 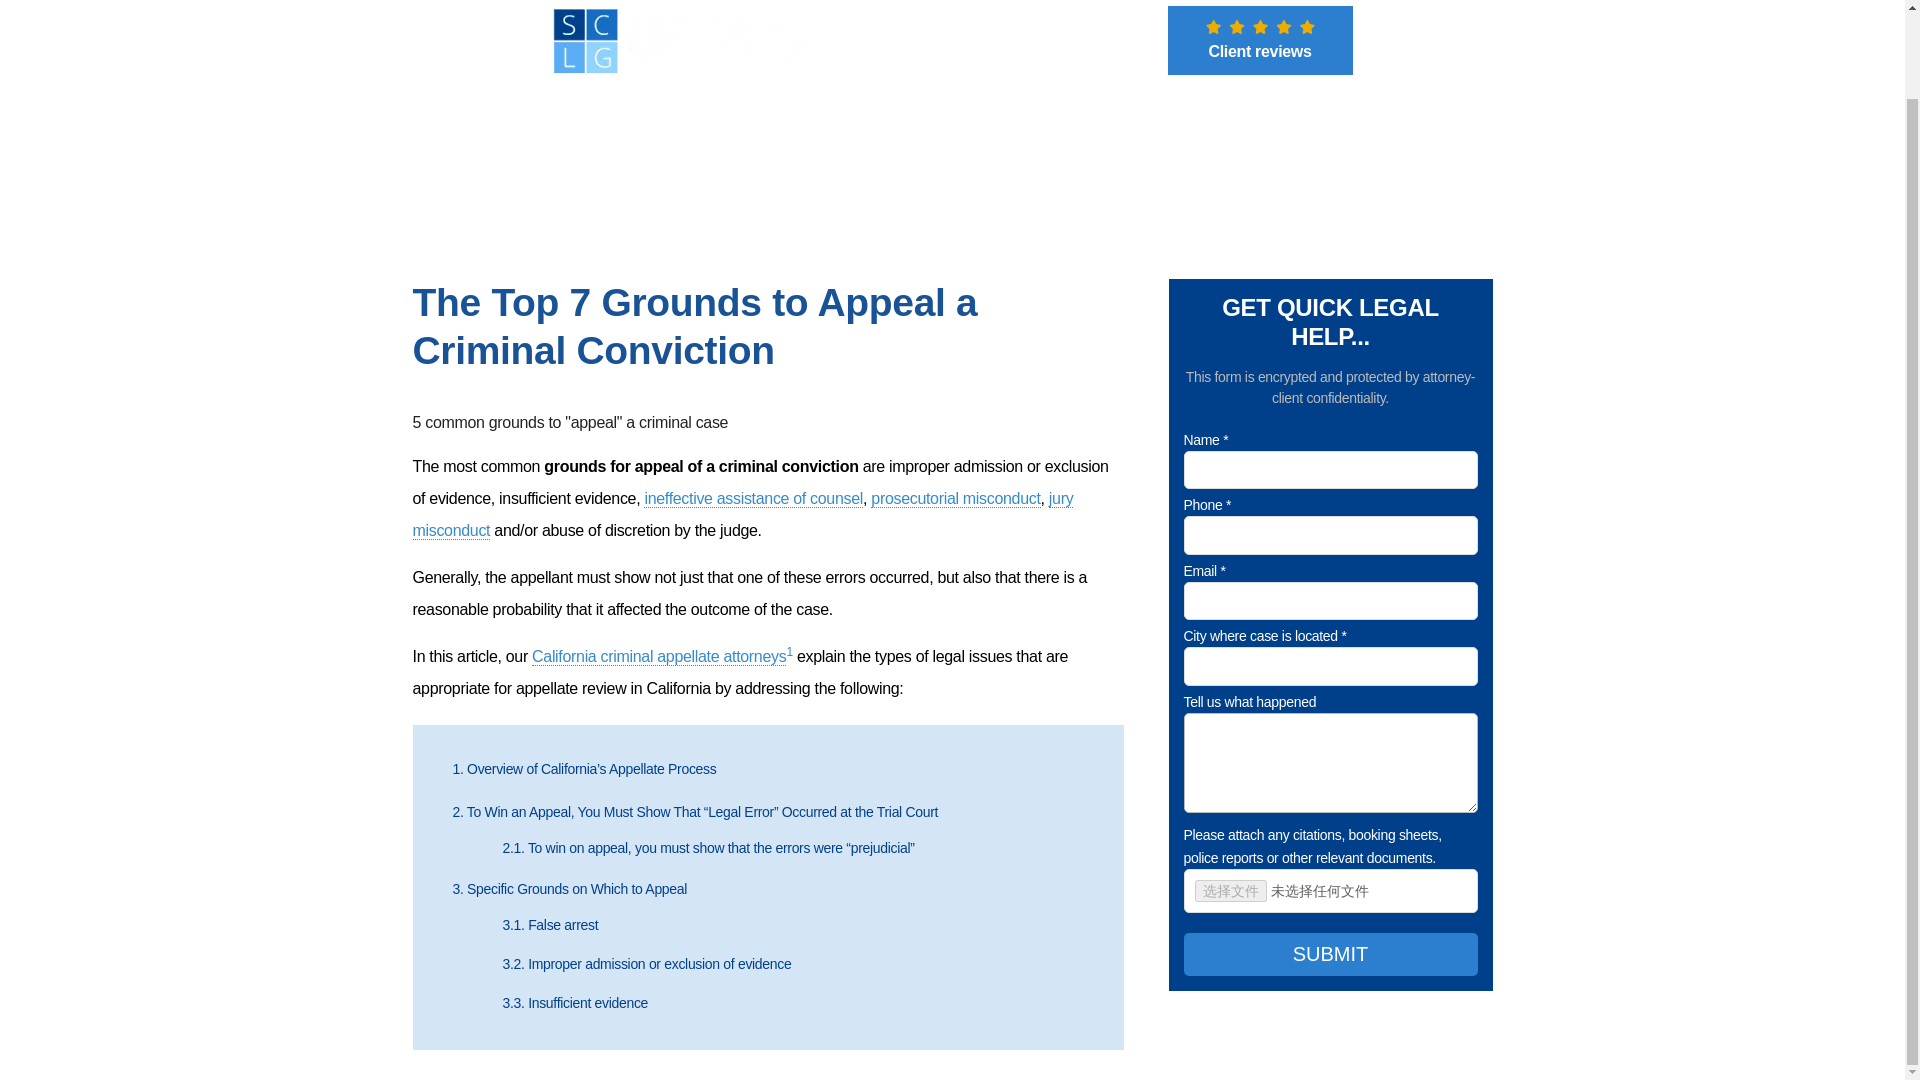 What do you see at coordinates (1260, 40) in the screenshot?
I see `Client reviews` at bounding box center [1260, 40].